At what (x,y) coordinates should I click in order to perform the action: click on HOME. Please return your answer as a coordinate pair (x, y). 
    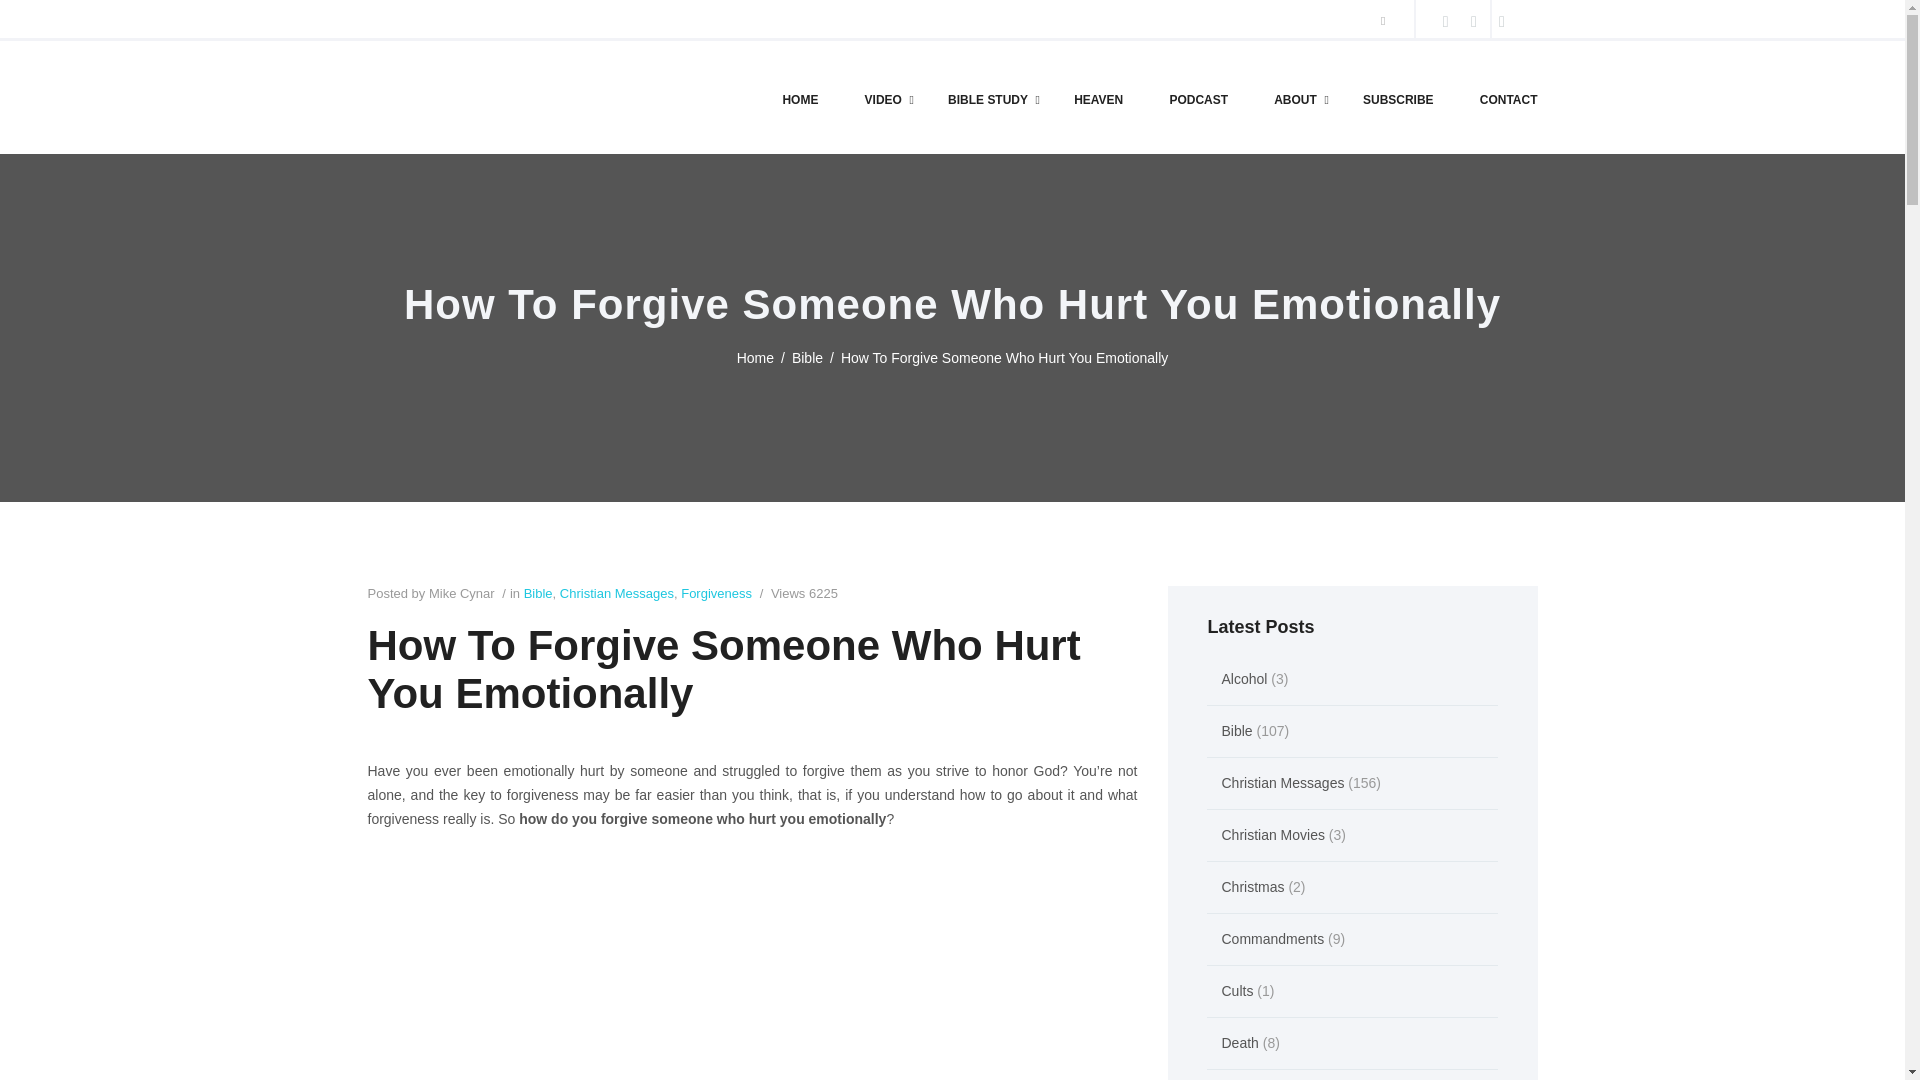
    Looking at the image, I should click on (799, 98).